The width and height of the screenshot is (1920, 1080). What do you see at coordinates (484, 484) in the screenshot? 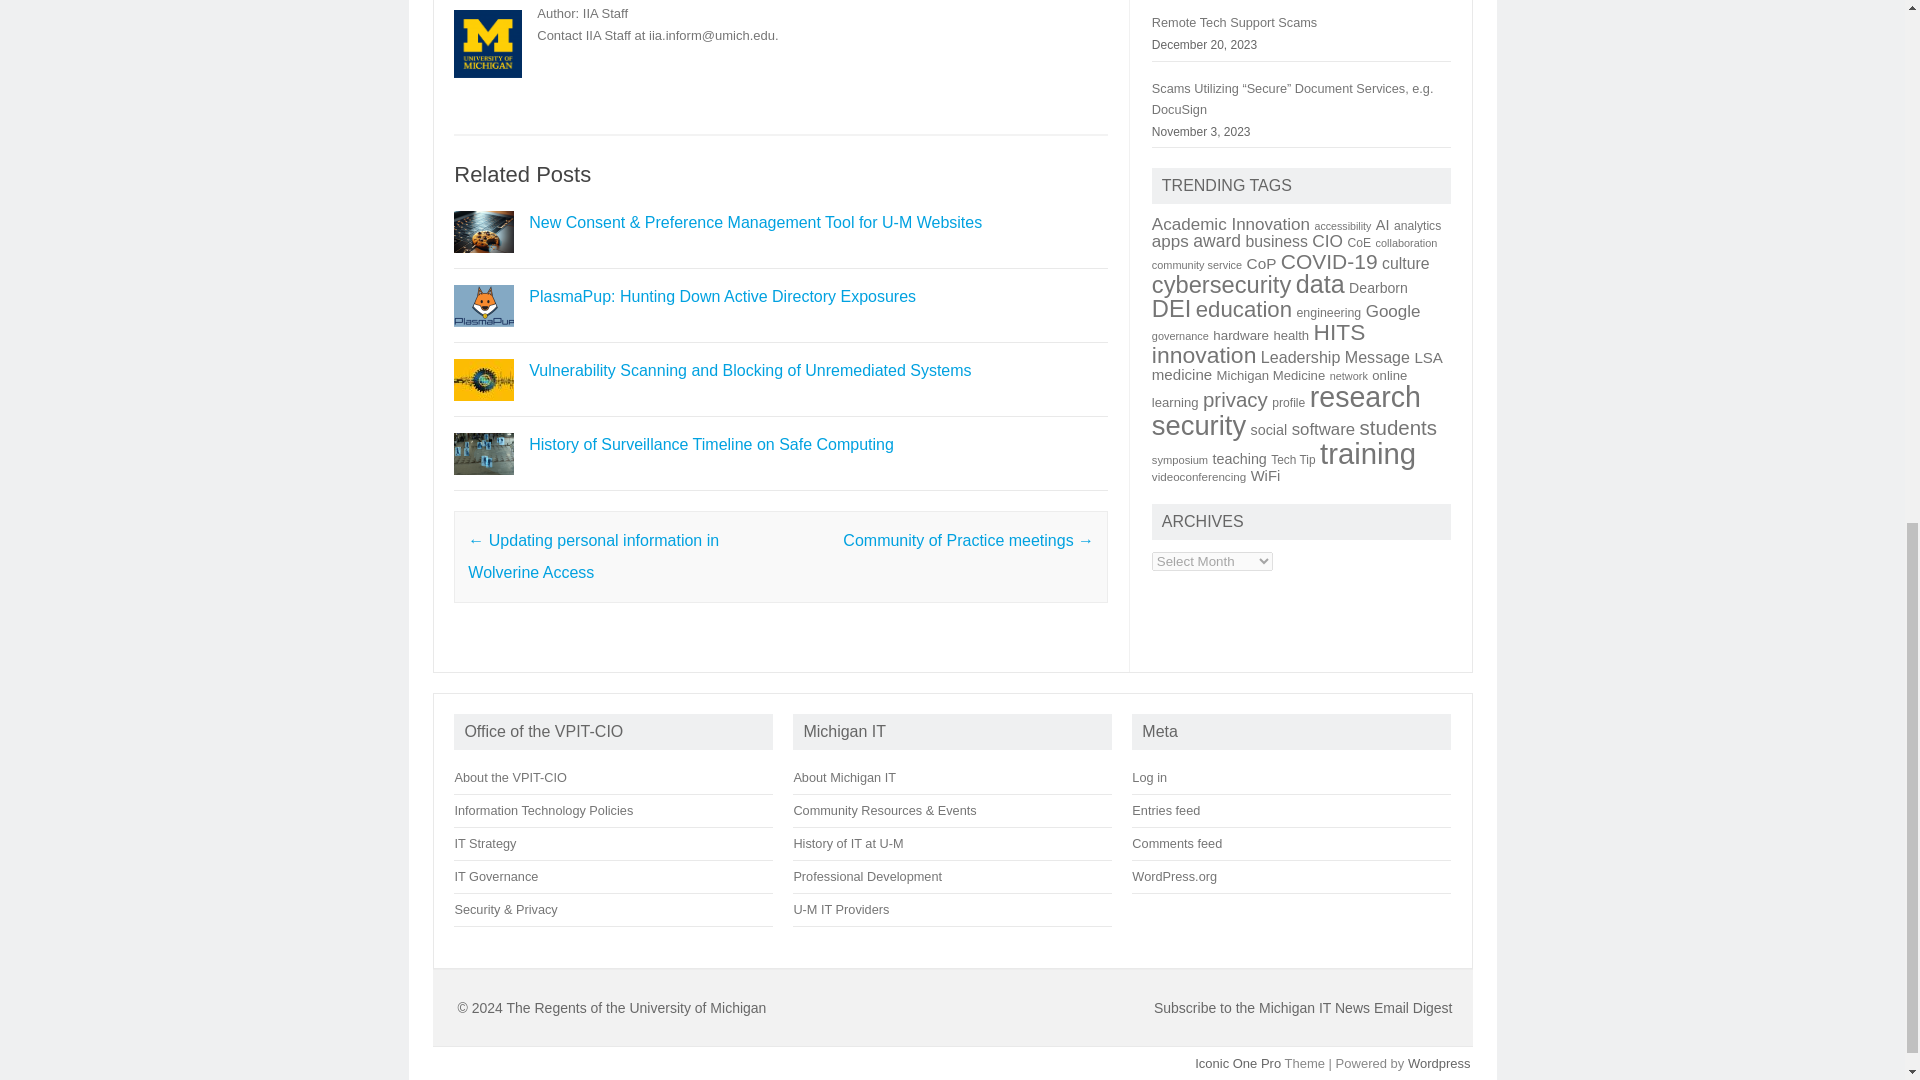
I see `History of Surveillance Timeline on Safe Computing` at bounding box center [484, 484].